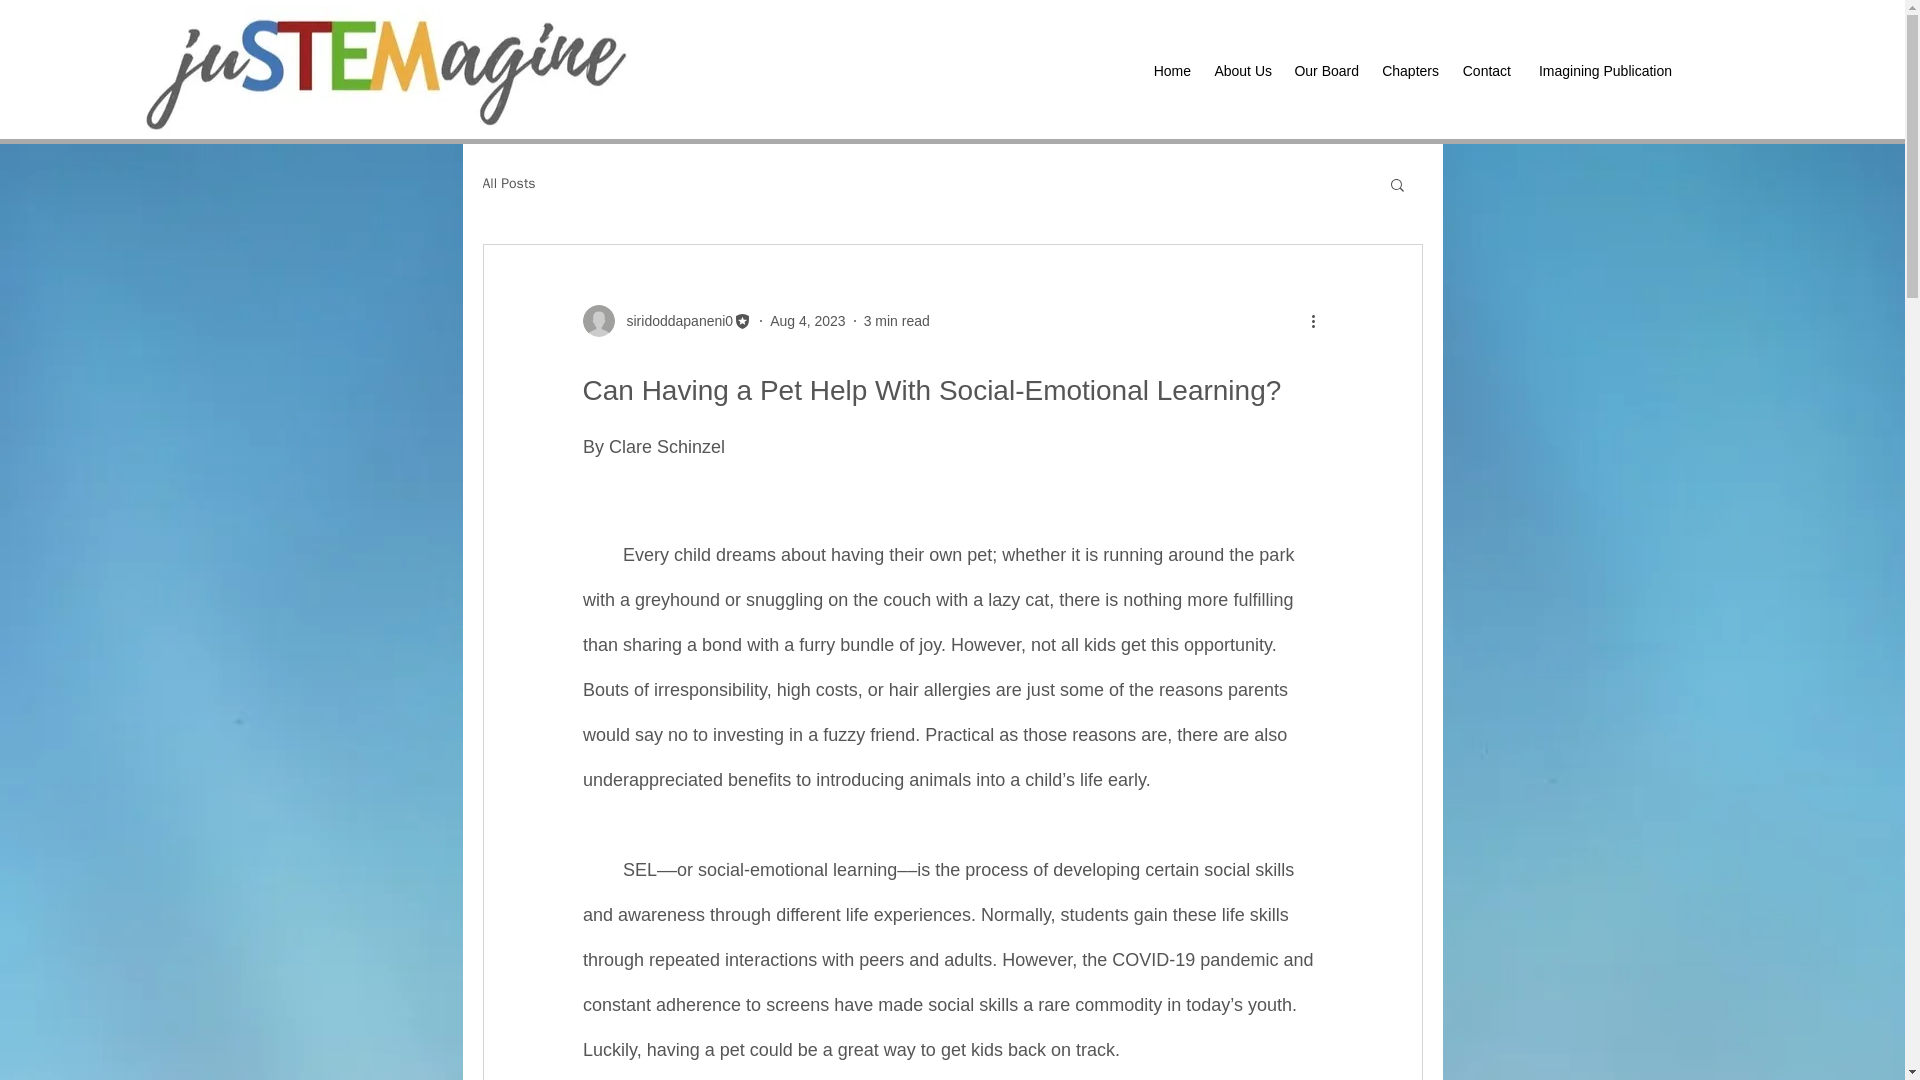 Image resolution: width=1920 pixels, height=1080 pixels. What do you see at coordinates (1325, 72) in the screenshot?
I see `Our Board` at bounding box center [1325, 72].